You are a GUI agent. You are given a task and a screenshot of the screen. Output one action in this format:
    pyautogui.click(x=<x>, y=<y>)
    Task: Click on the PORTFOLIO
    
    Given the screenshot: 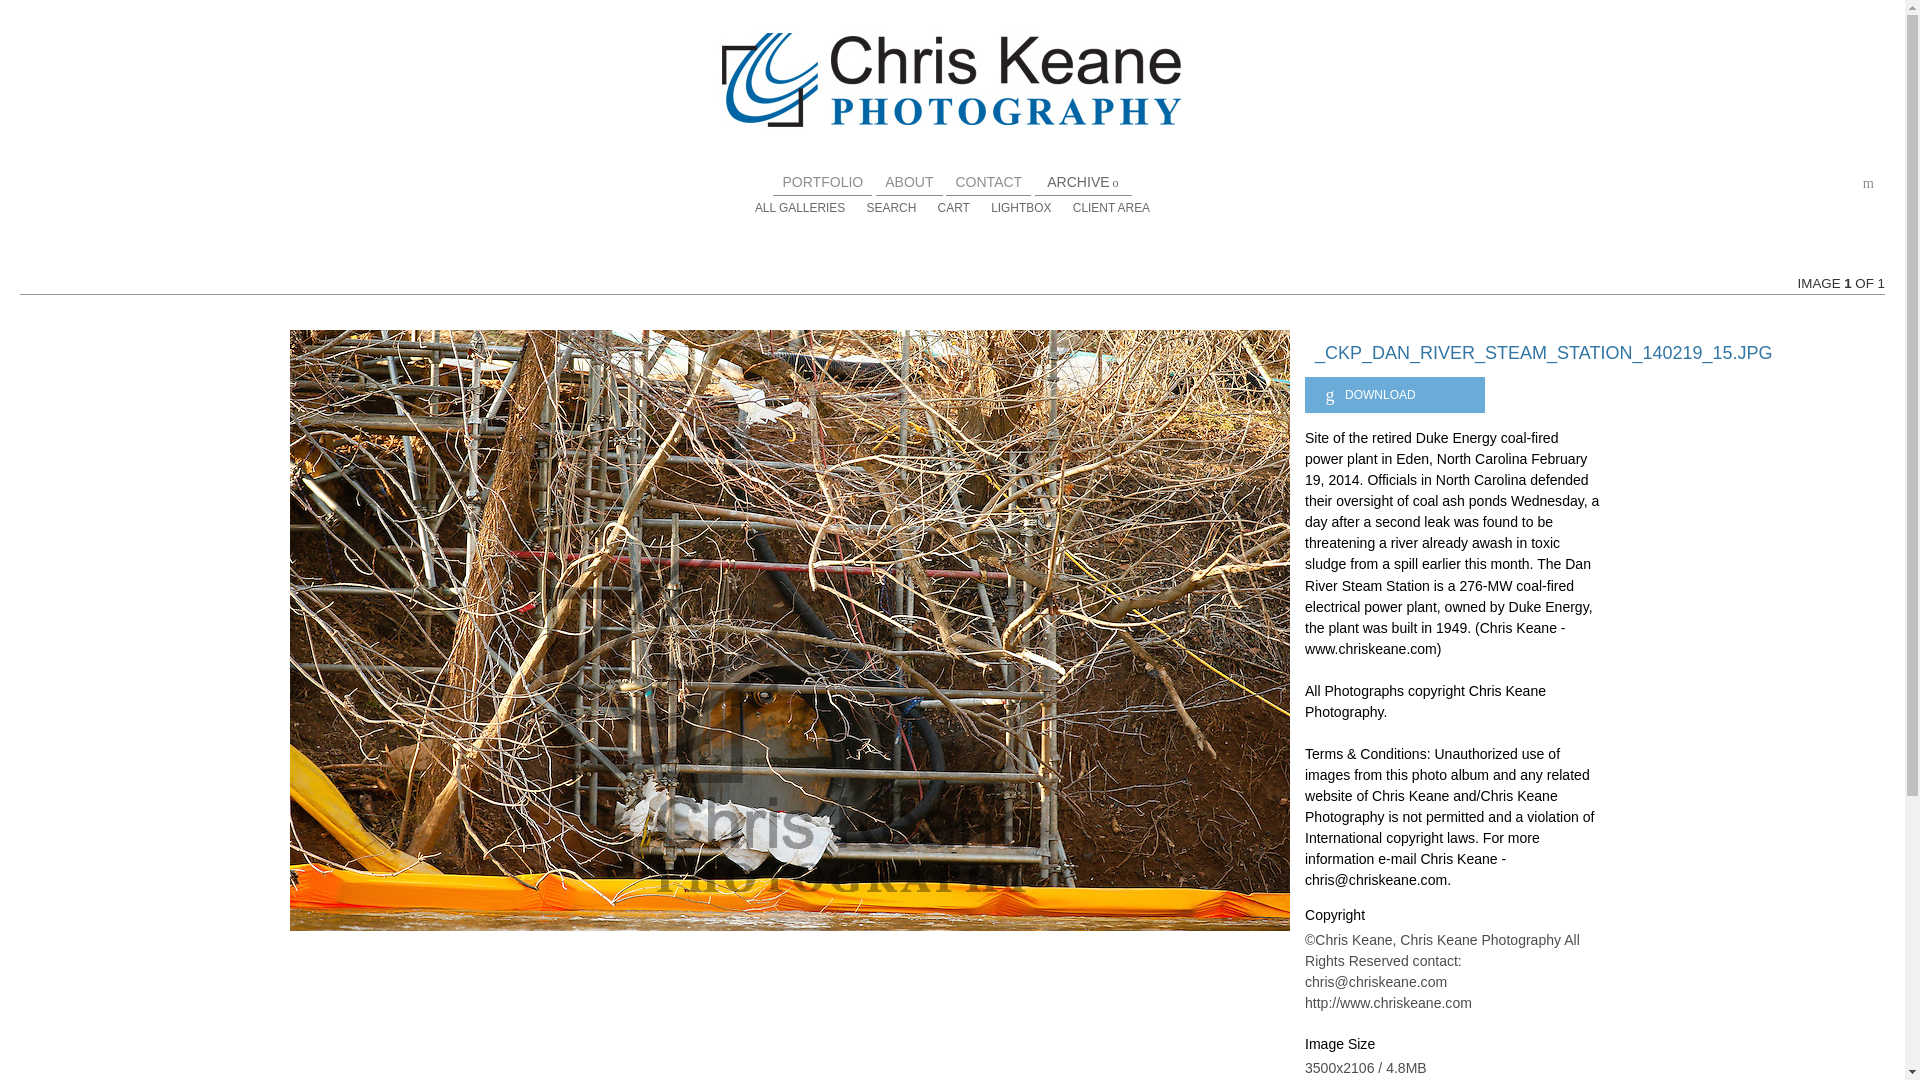 What is the action you would take?
    pyautogui.click(x=822, y=182)
    